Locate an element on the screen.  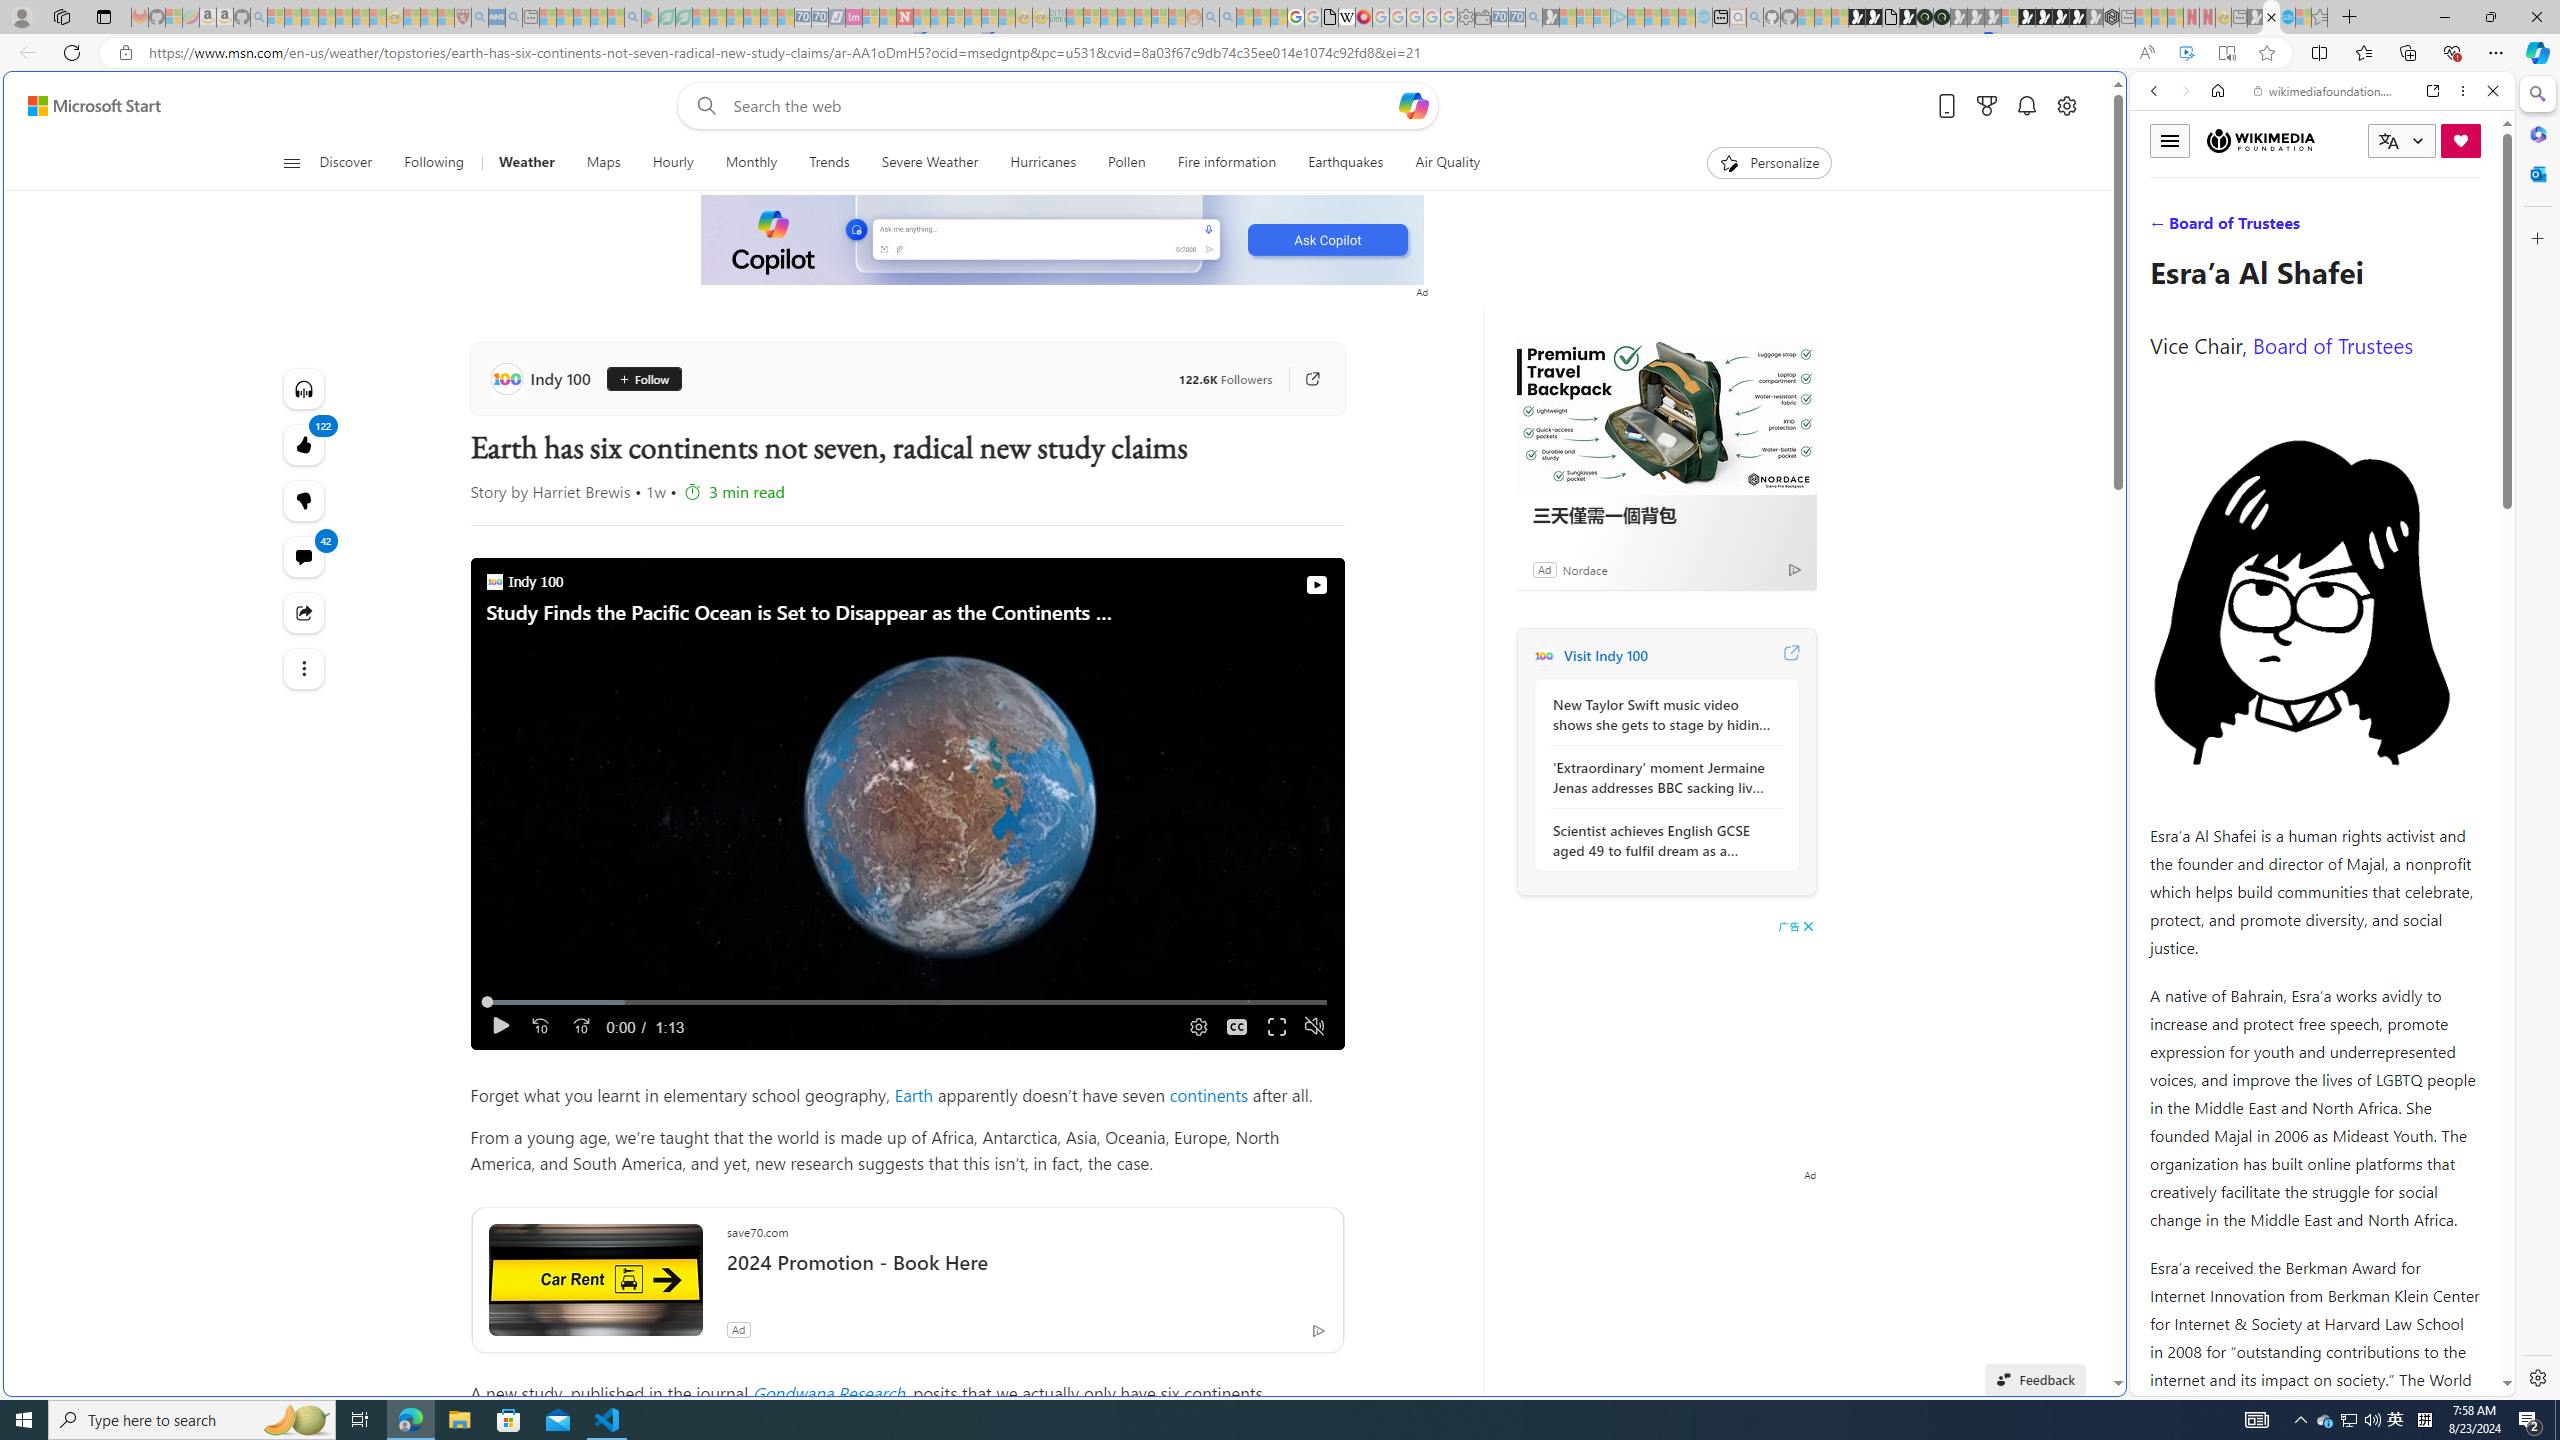
Severe Weather is located at coordinates (928, 163).